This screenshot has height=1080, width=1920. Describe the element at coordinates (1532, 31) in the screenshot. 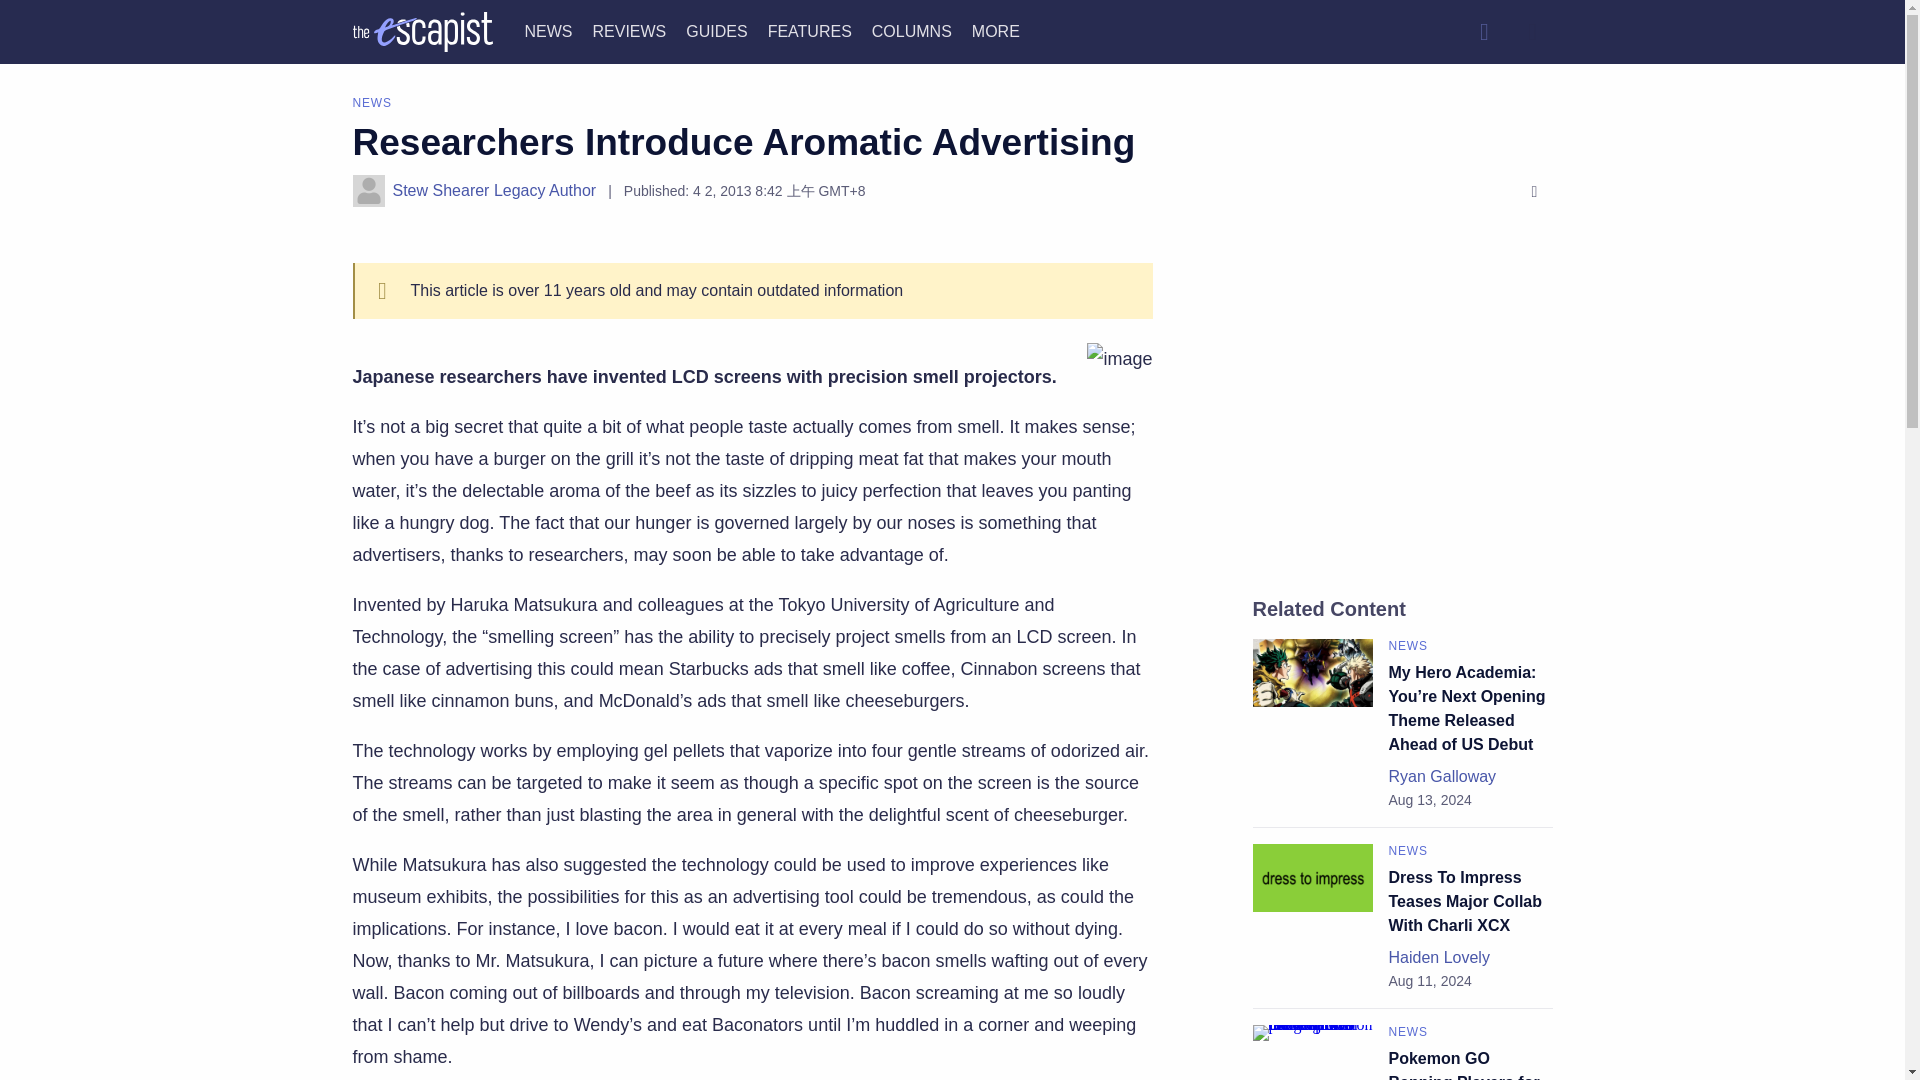

I see `Dark Mode` at that location.